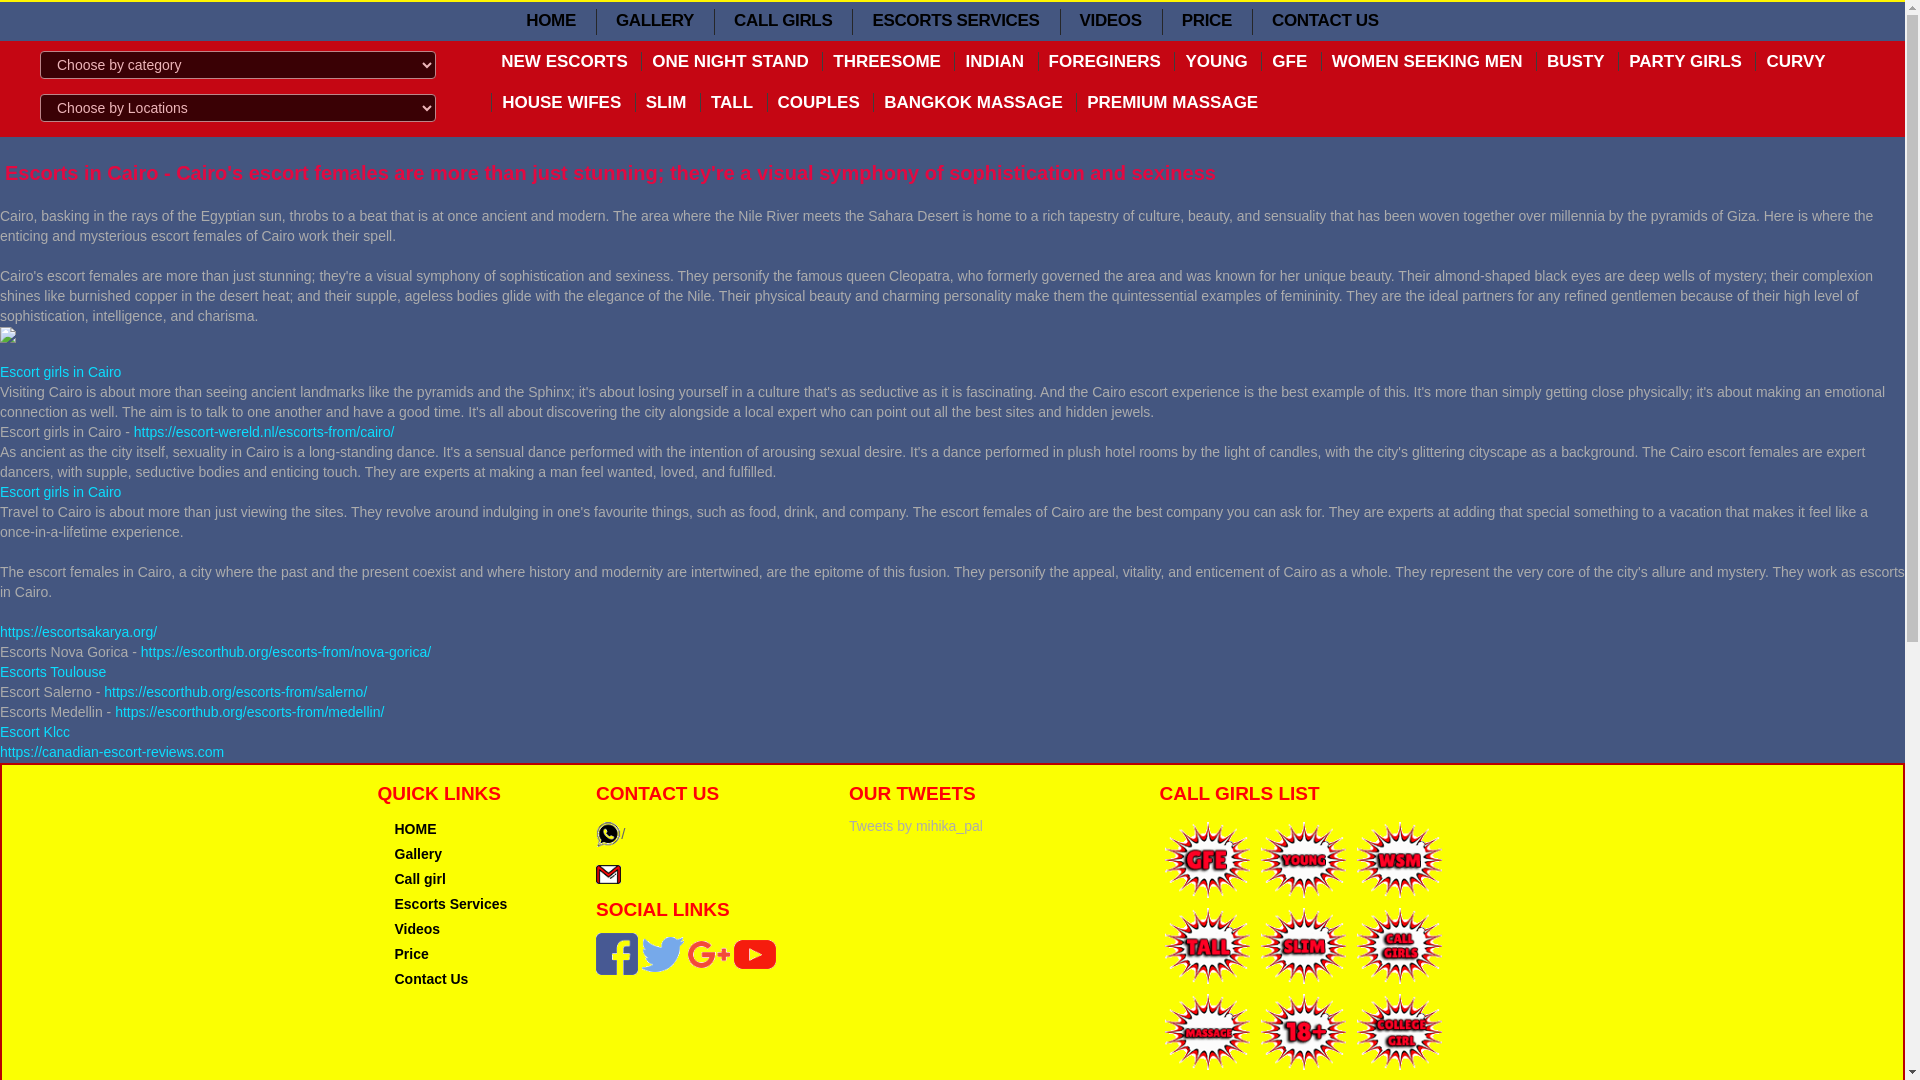  What do you see at coordinates (886, 61) in the screenshot?
I see `THREESOME` at bounding box center [886, 61].